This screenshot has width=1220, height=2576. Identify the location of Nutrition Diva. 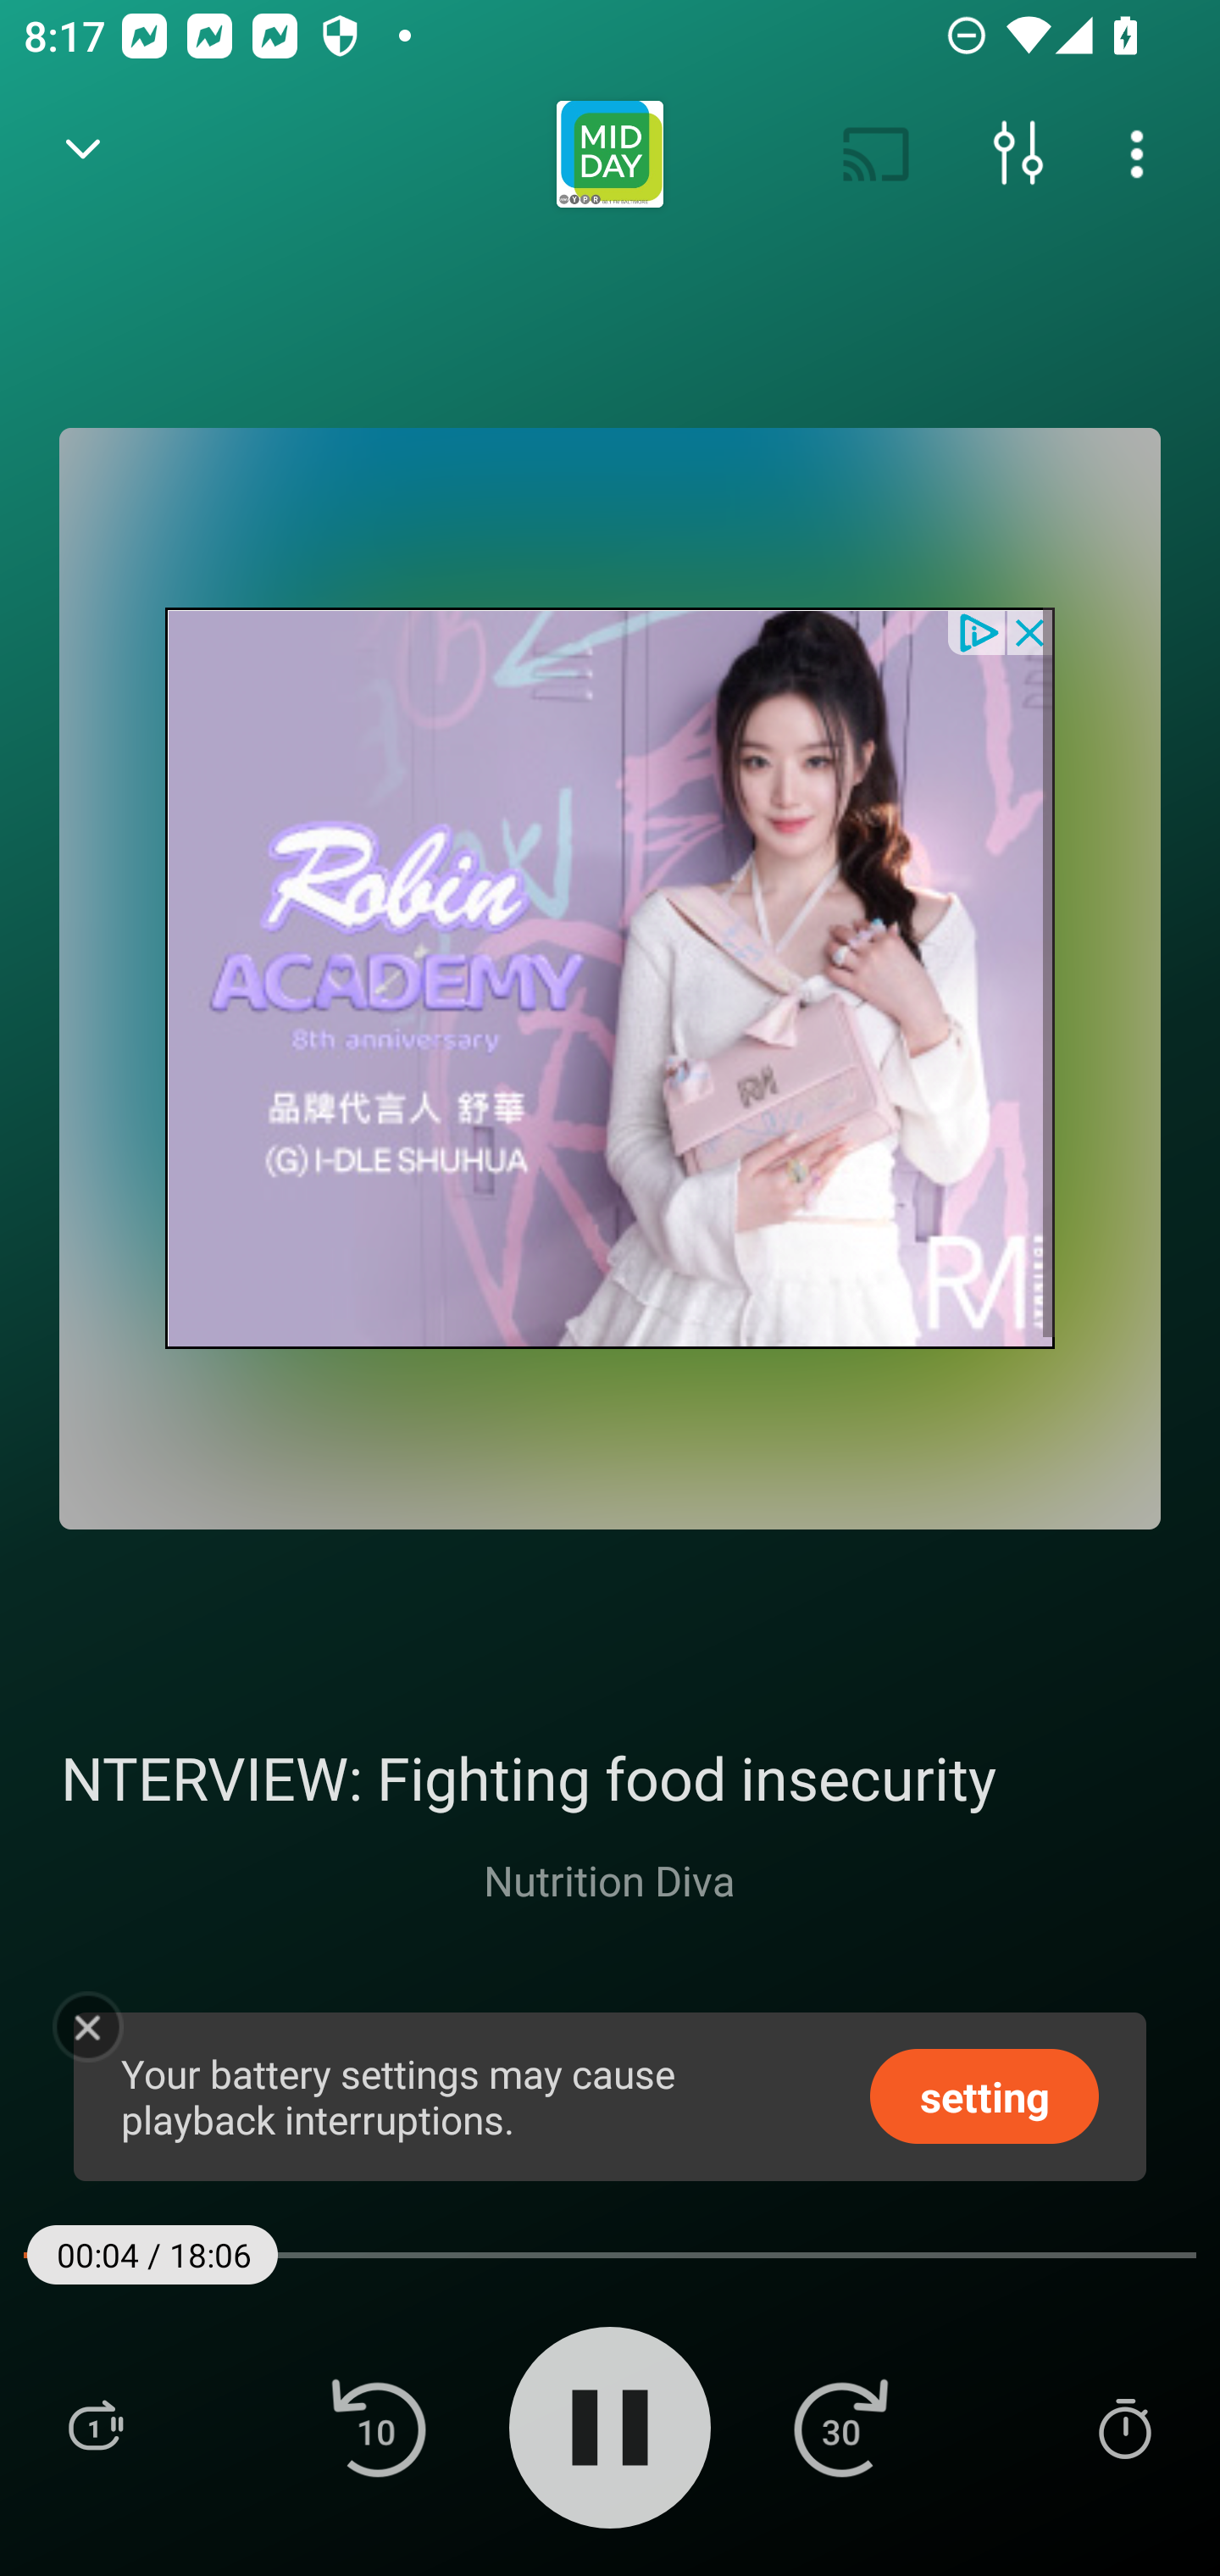
(609, 1879).